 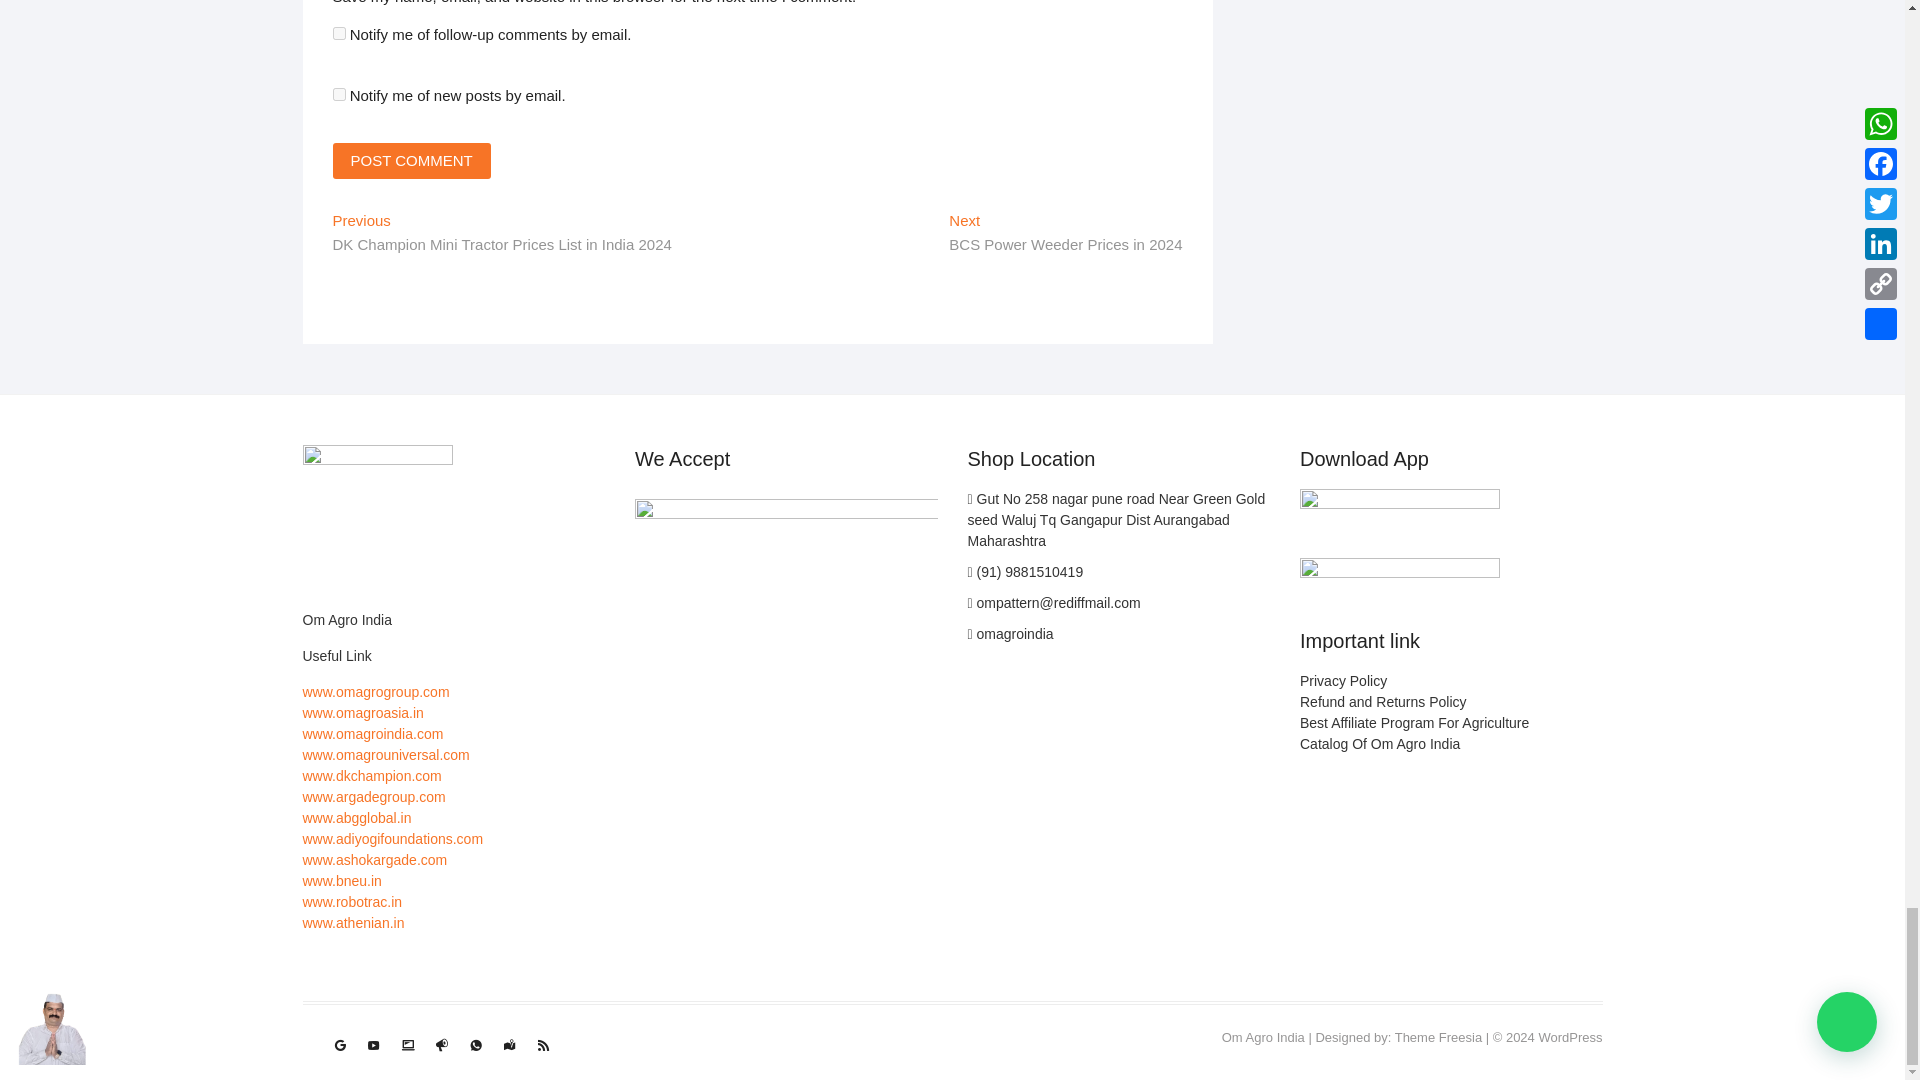 What do you see at coordinates (410, 160) in the screenshot?
I see `Post Comment` at bounding box center [410, 160].